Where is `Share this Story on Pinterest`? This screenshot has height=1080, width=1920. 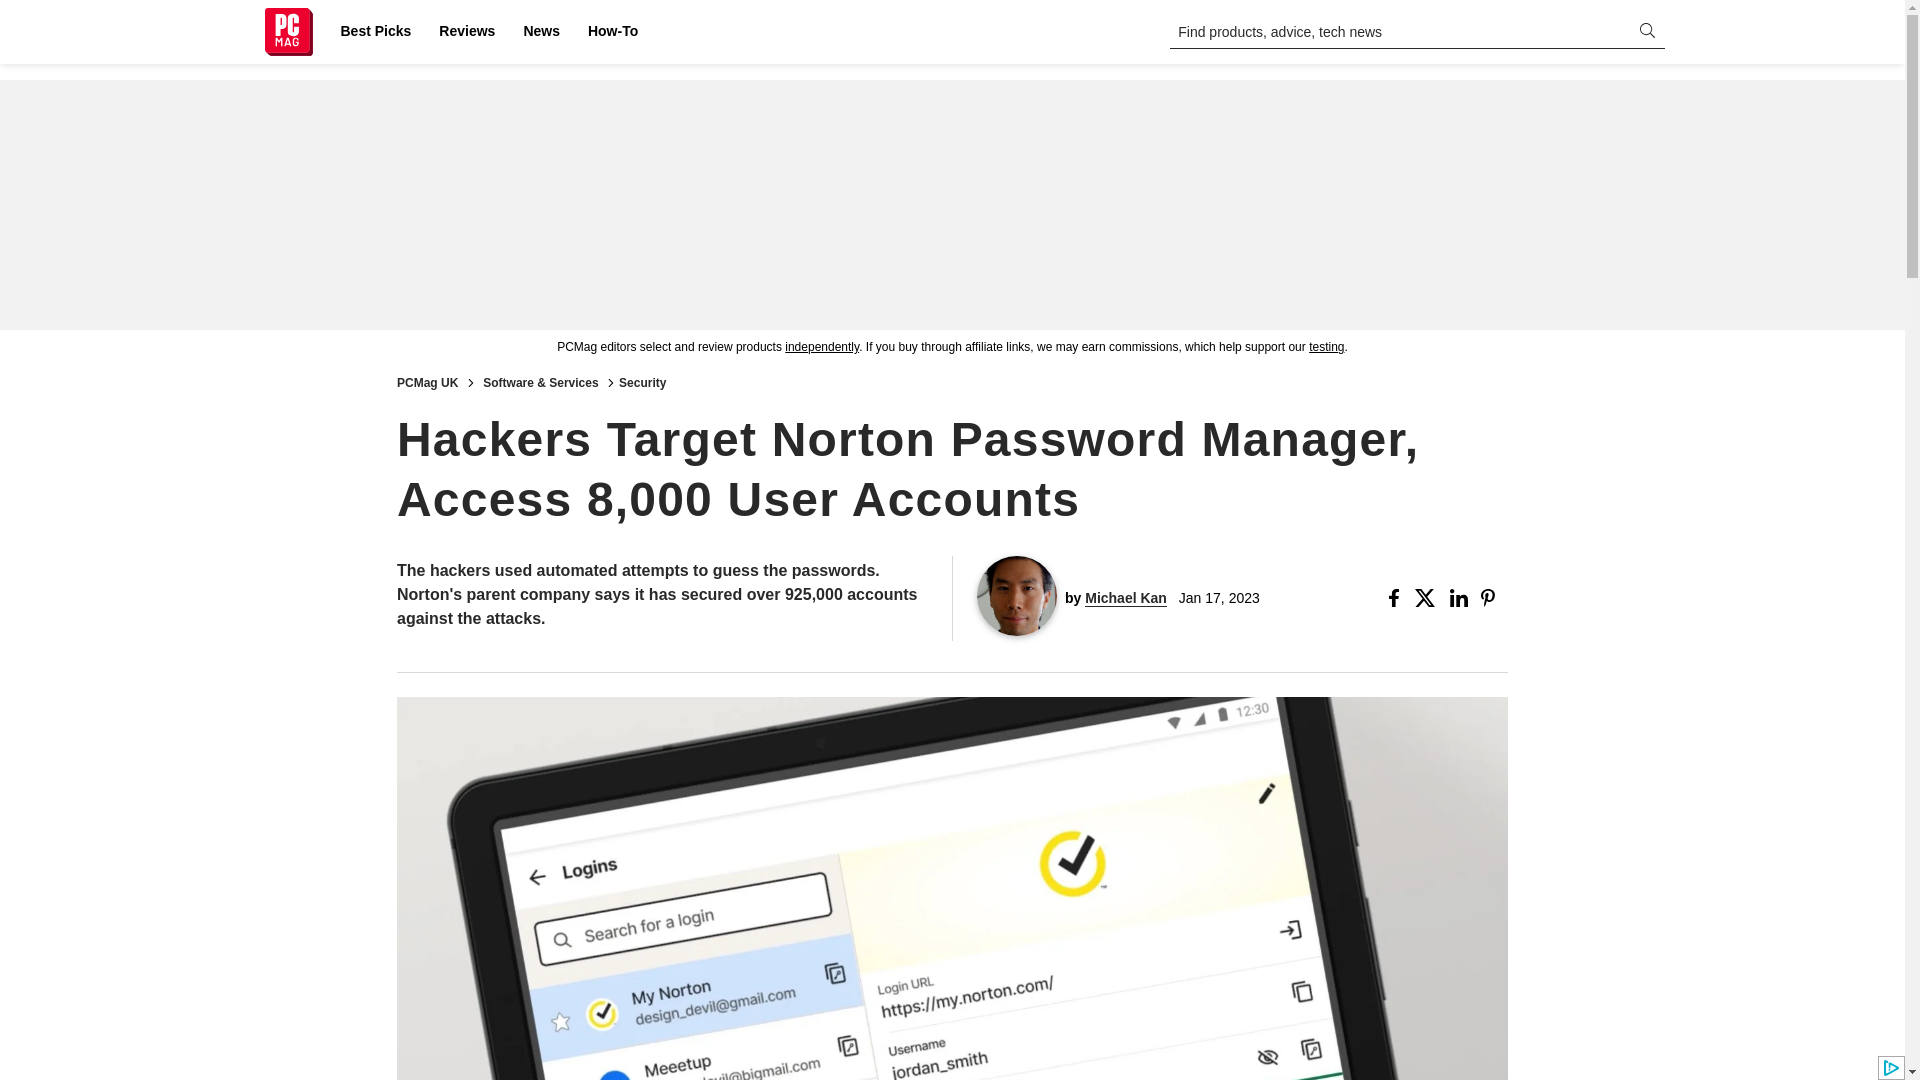
Share this Story on Pinterest is located at coordinates (1494, 597).